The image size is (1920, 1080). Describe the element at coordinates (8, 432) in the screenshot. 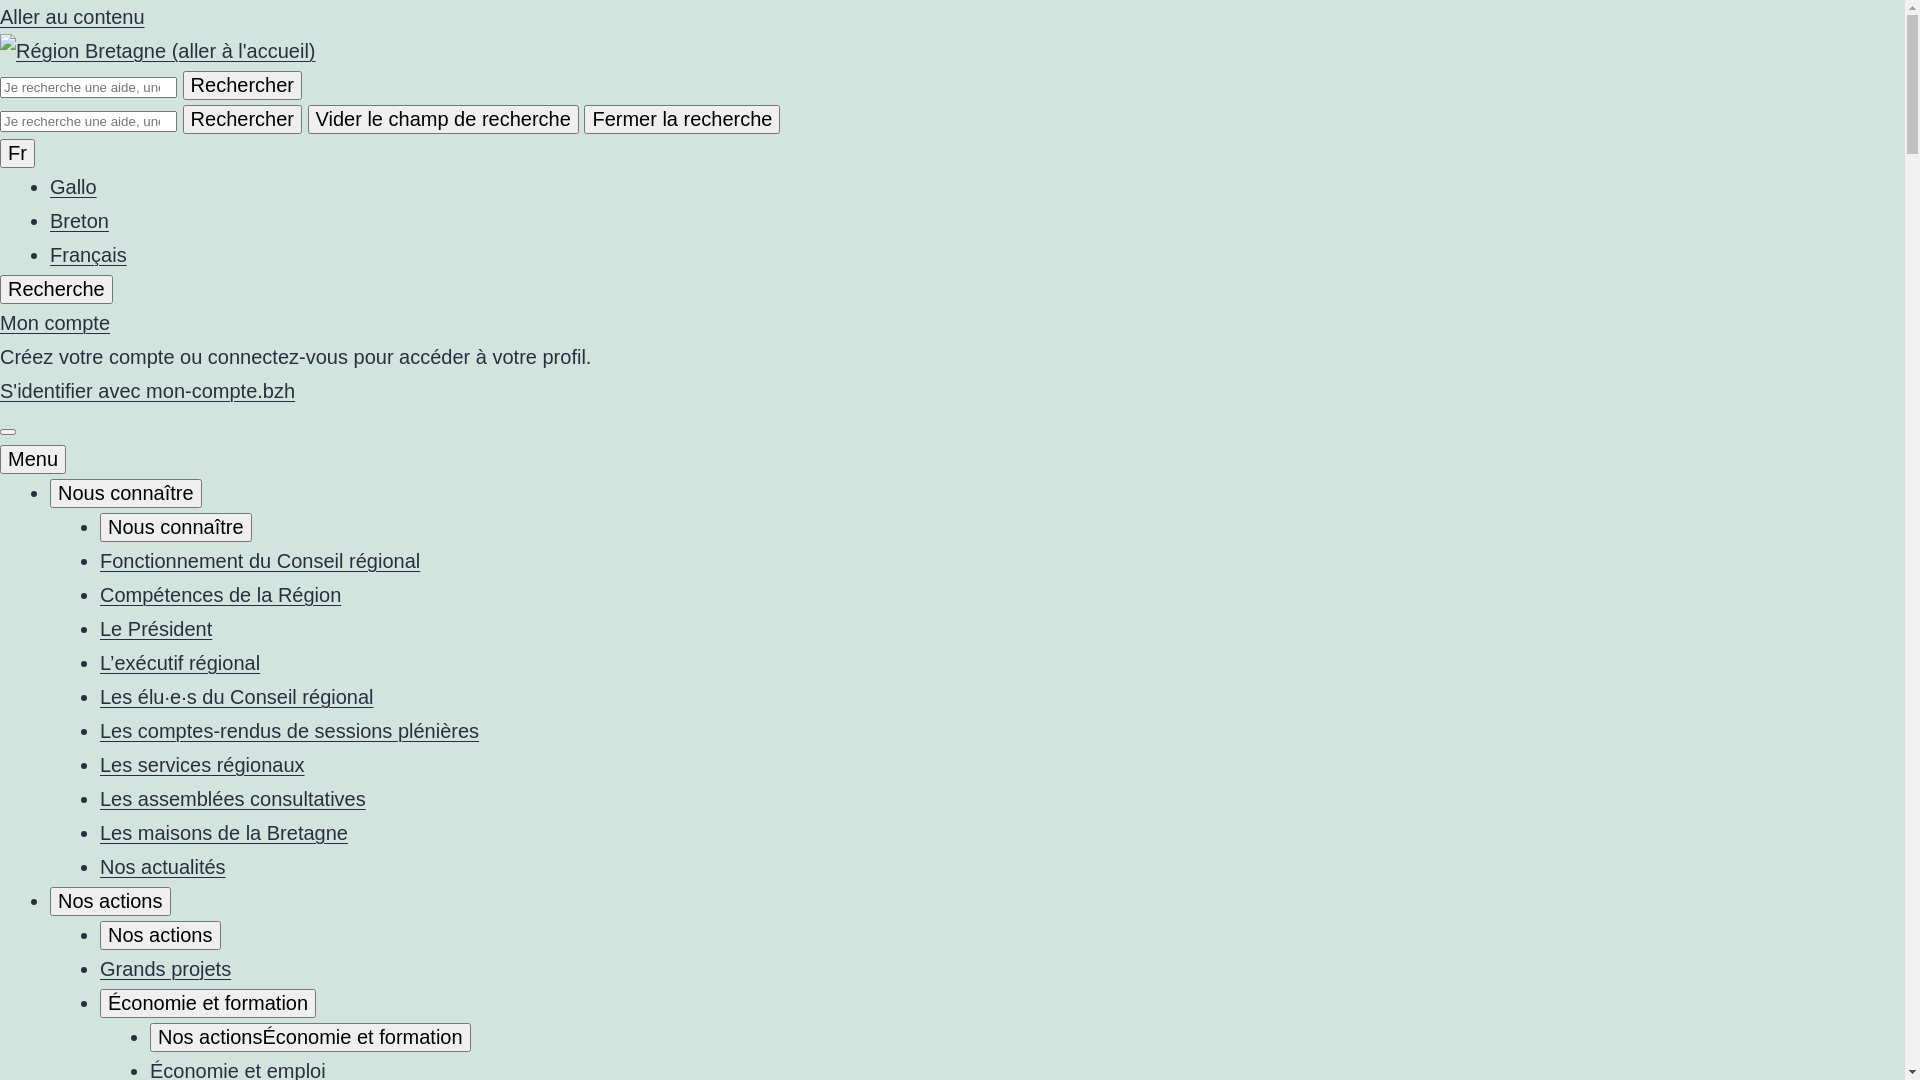

I see `Fermer` at that location.